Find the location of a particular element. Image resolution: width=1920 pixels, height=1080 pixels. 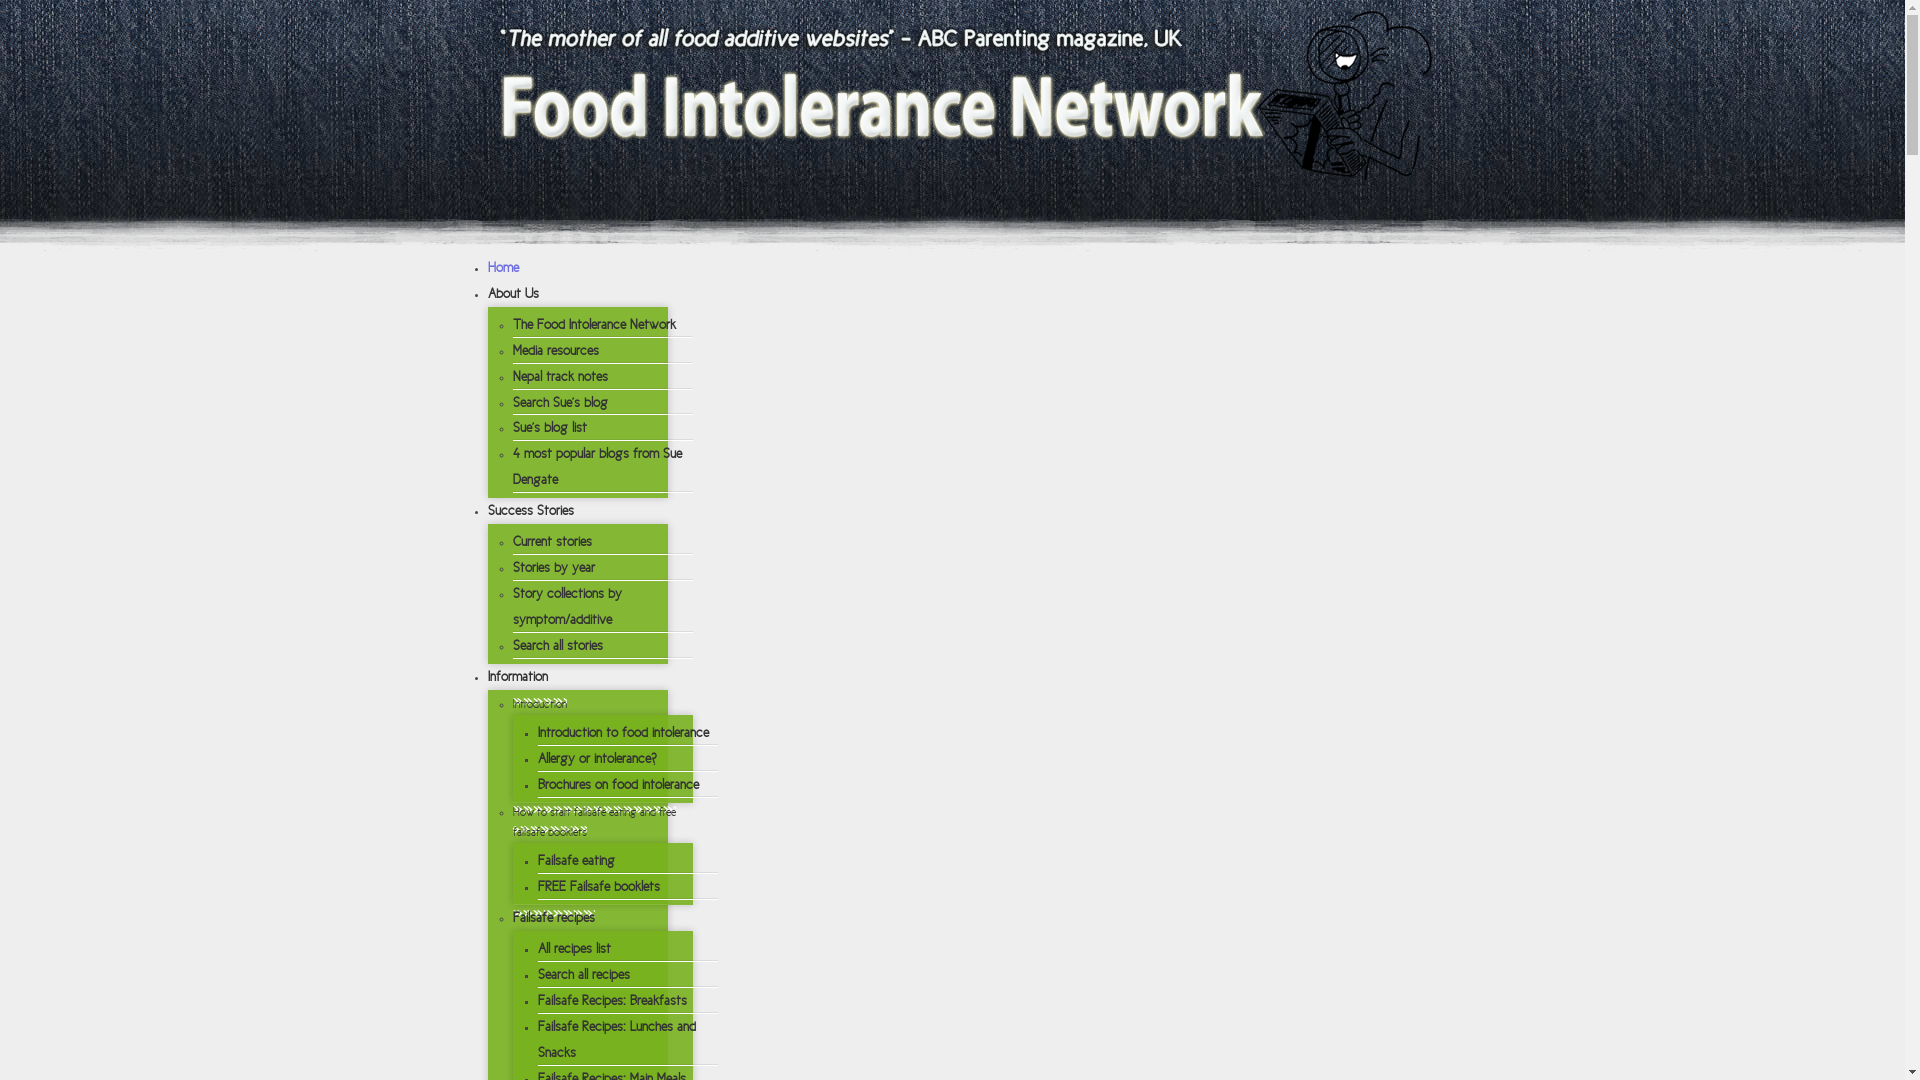

4 most popular blogs from Sue Dengate is located at coordinates (596, 466).